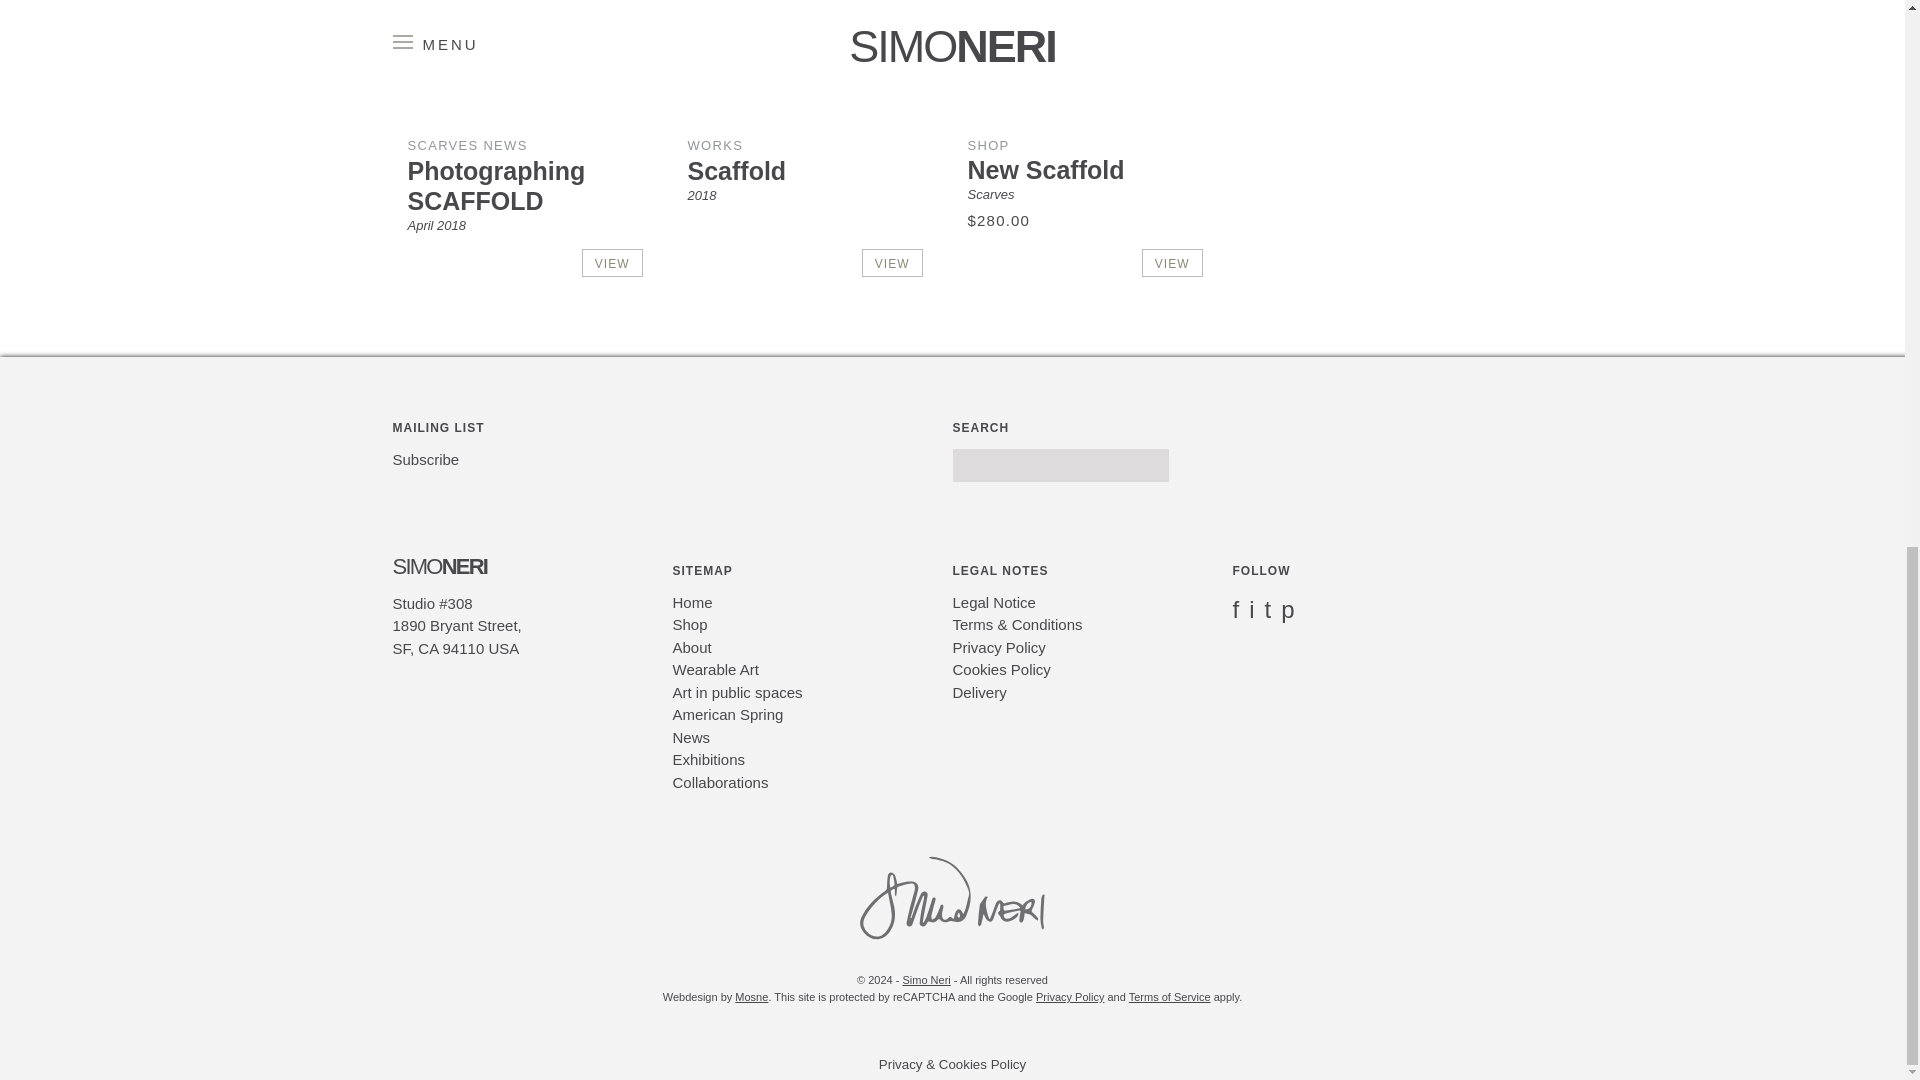 The image size is (1920, 1080). Describe the element at coordinates (728, 714) in the screenshot. I see `American Spring` at that location.